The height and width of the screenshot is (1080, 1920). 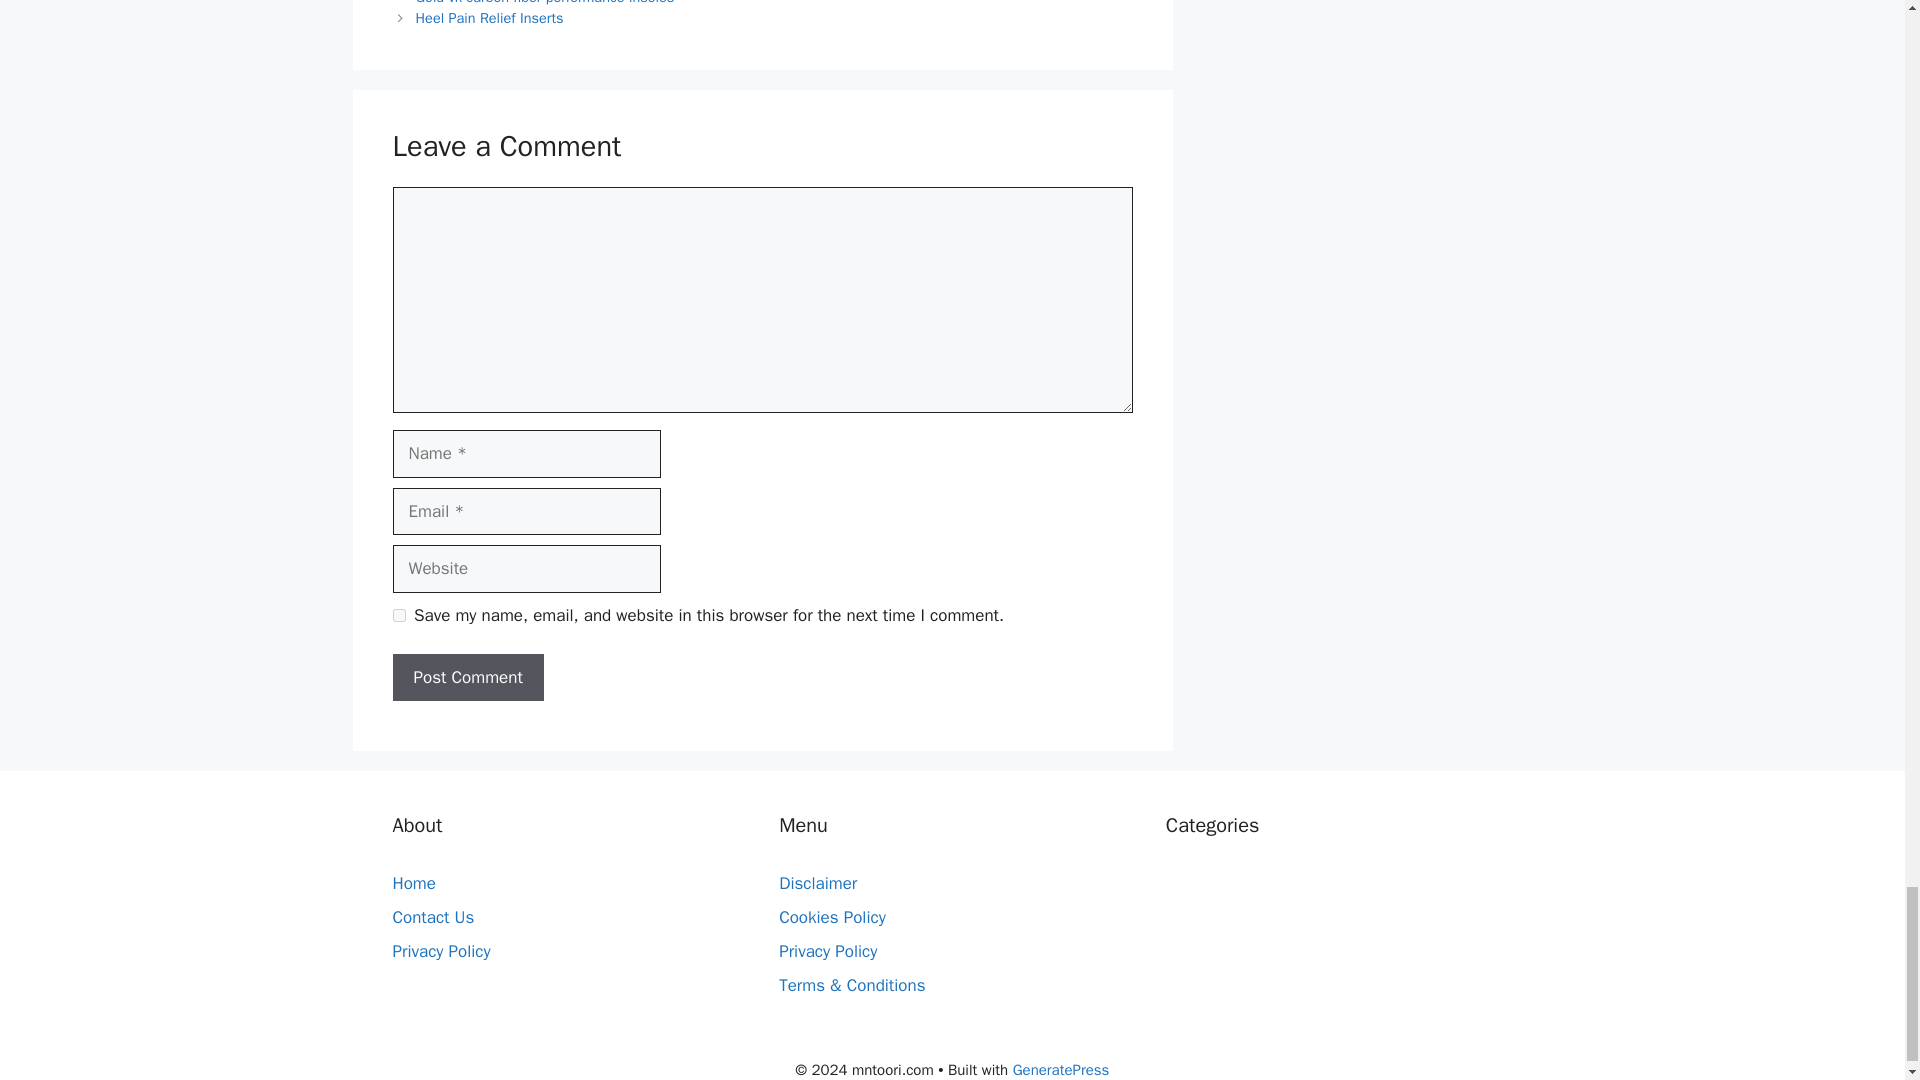 What do you see at coordinates (467, 678) in the screenshot?
I see `Post Comment` at bounding box center [467, 678].